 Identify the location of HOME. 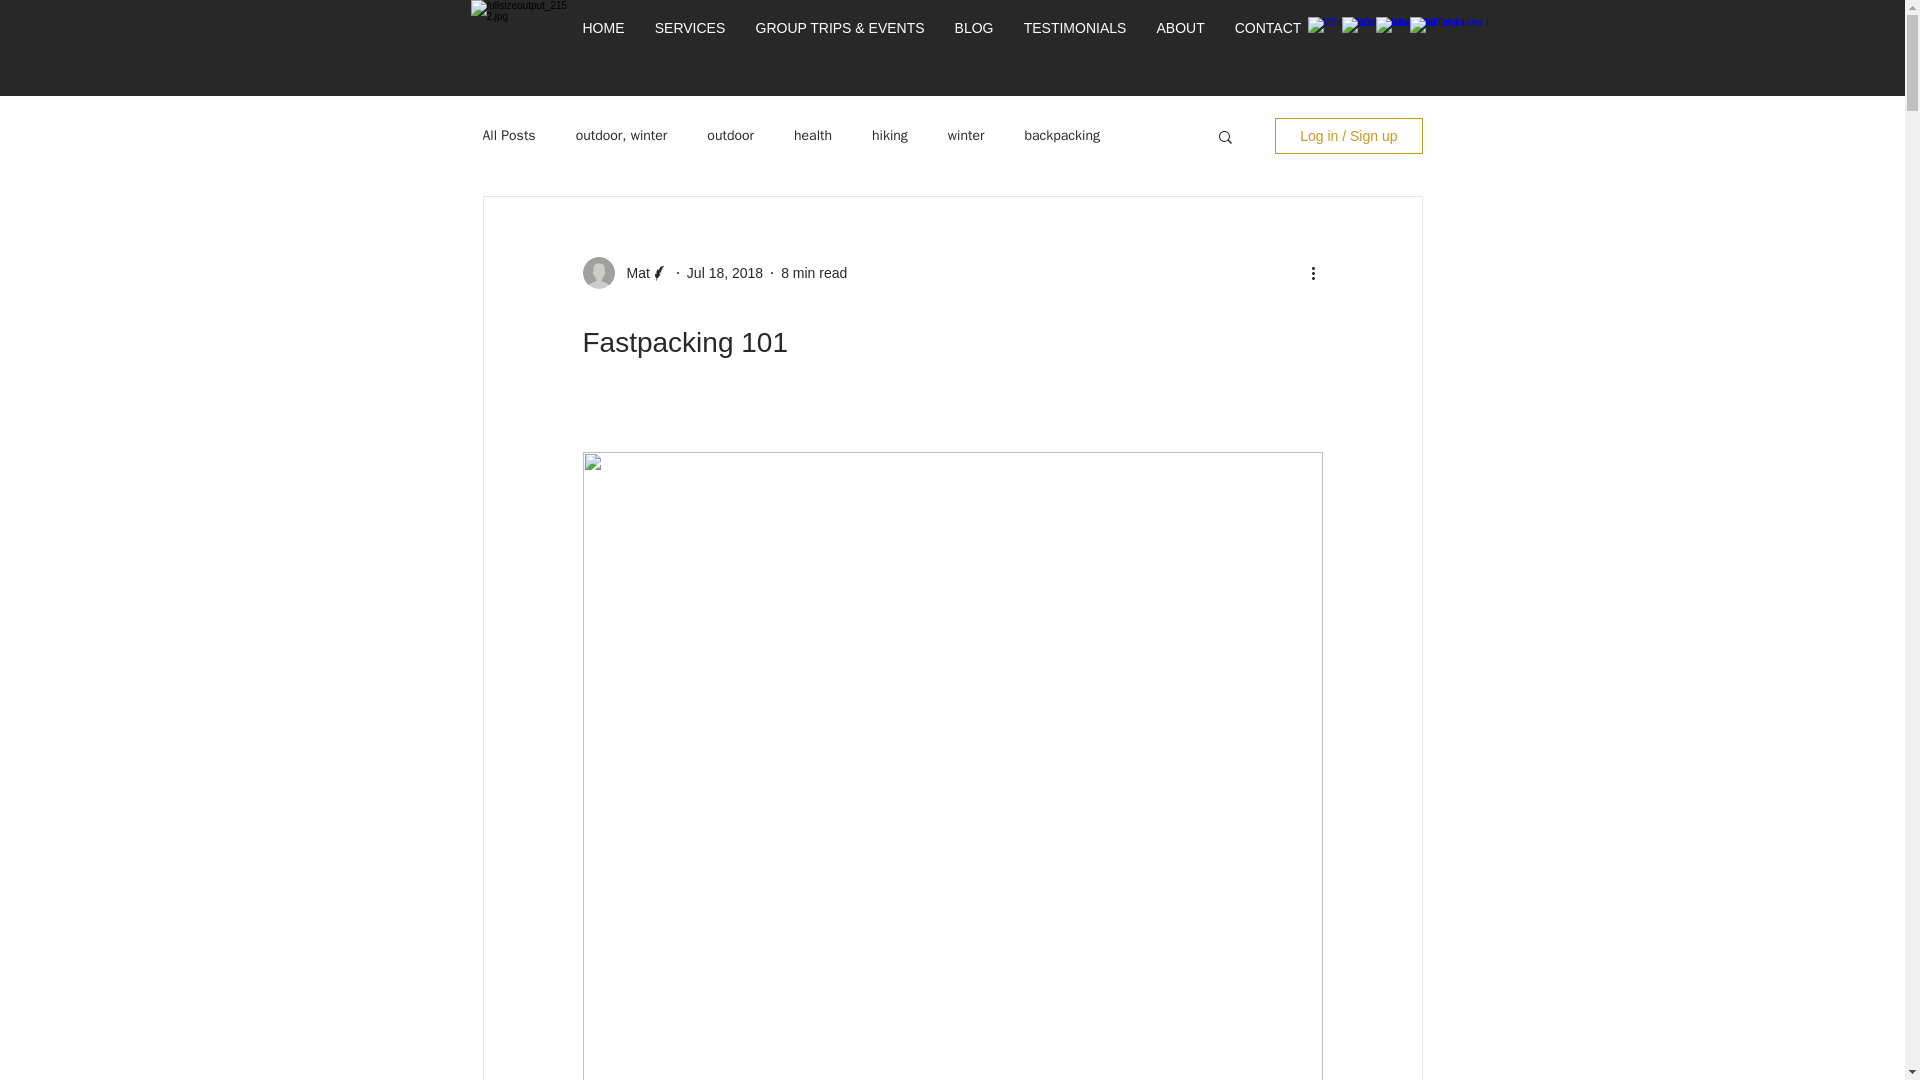
(604, 28).